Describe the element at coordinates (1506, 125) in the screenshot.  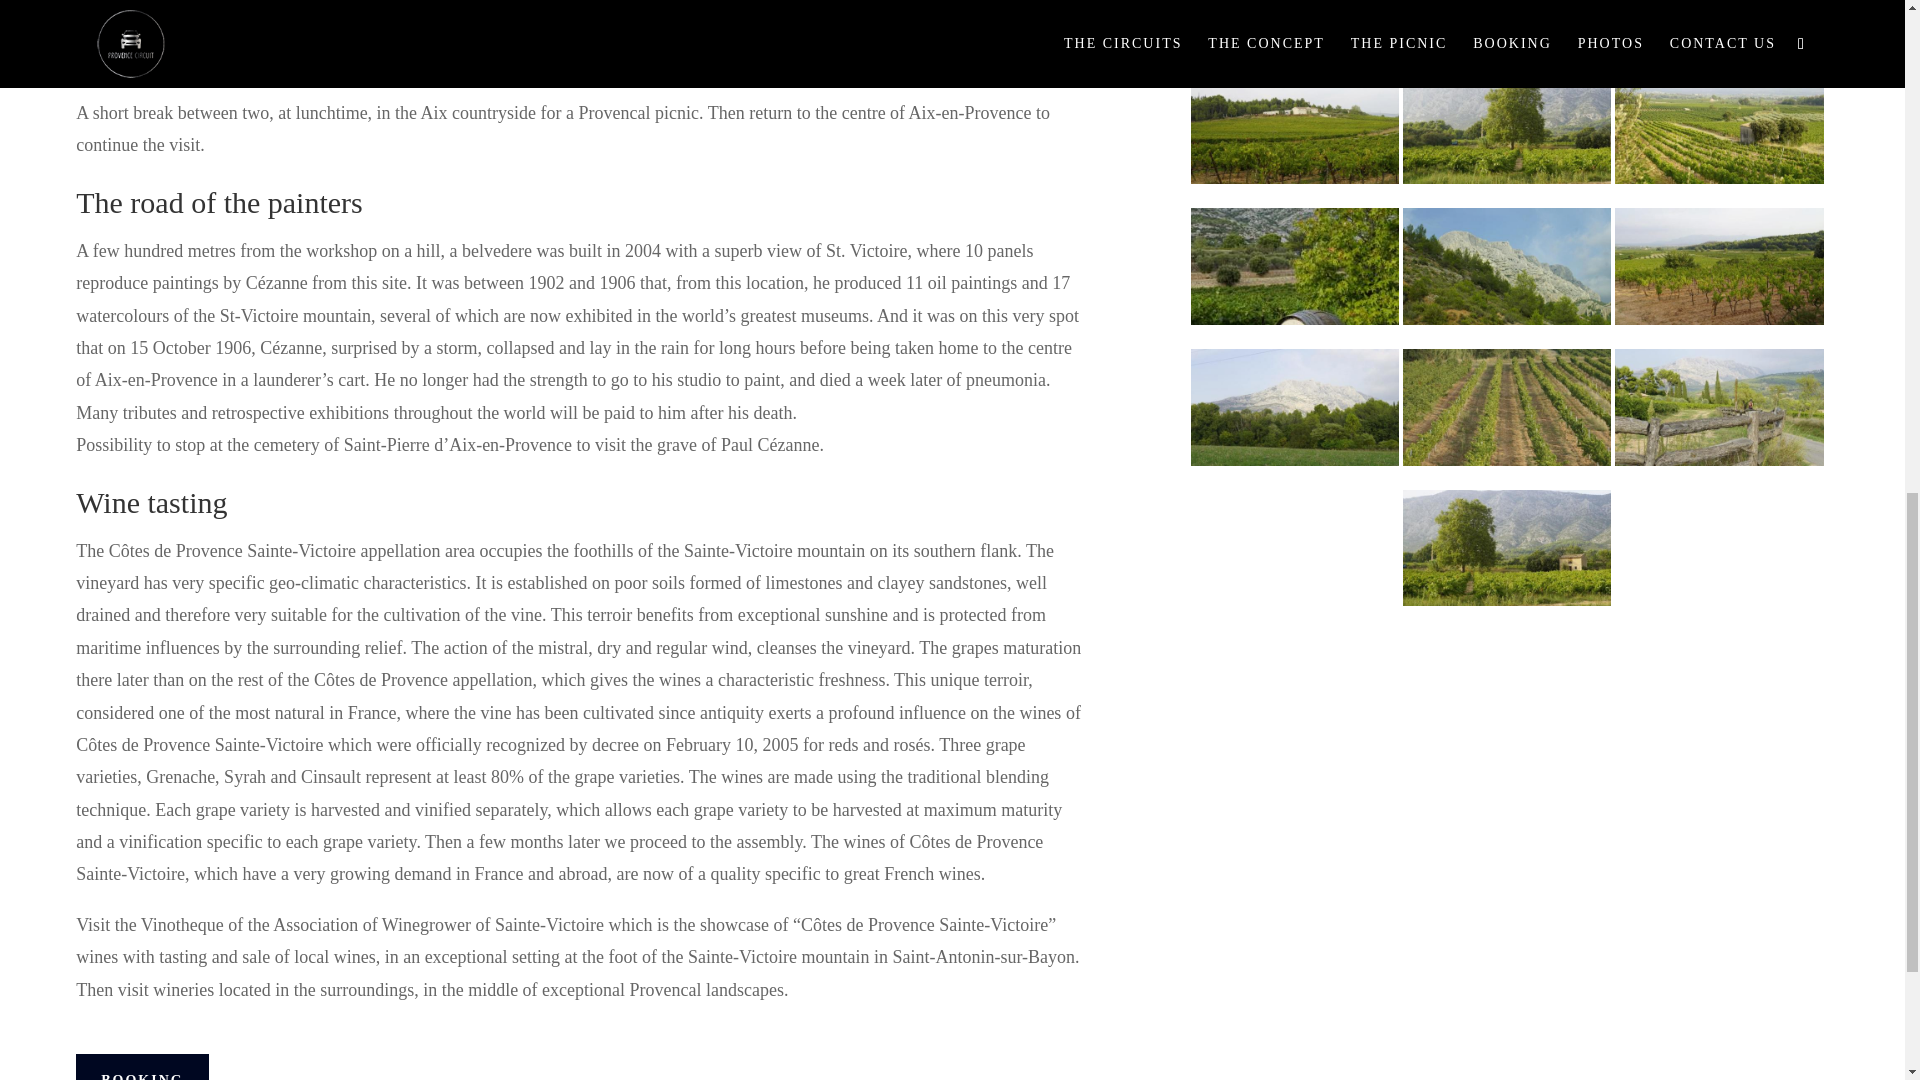
I see ` DSC4474-min` at that location.